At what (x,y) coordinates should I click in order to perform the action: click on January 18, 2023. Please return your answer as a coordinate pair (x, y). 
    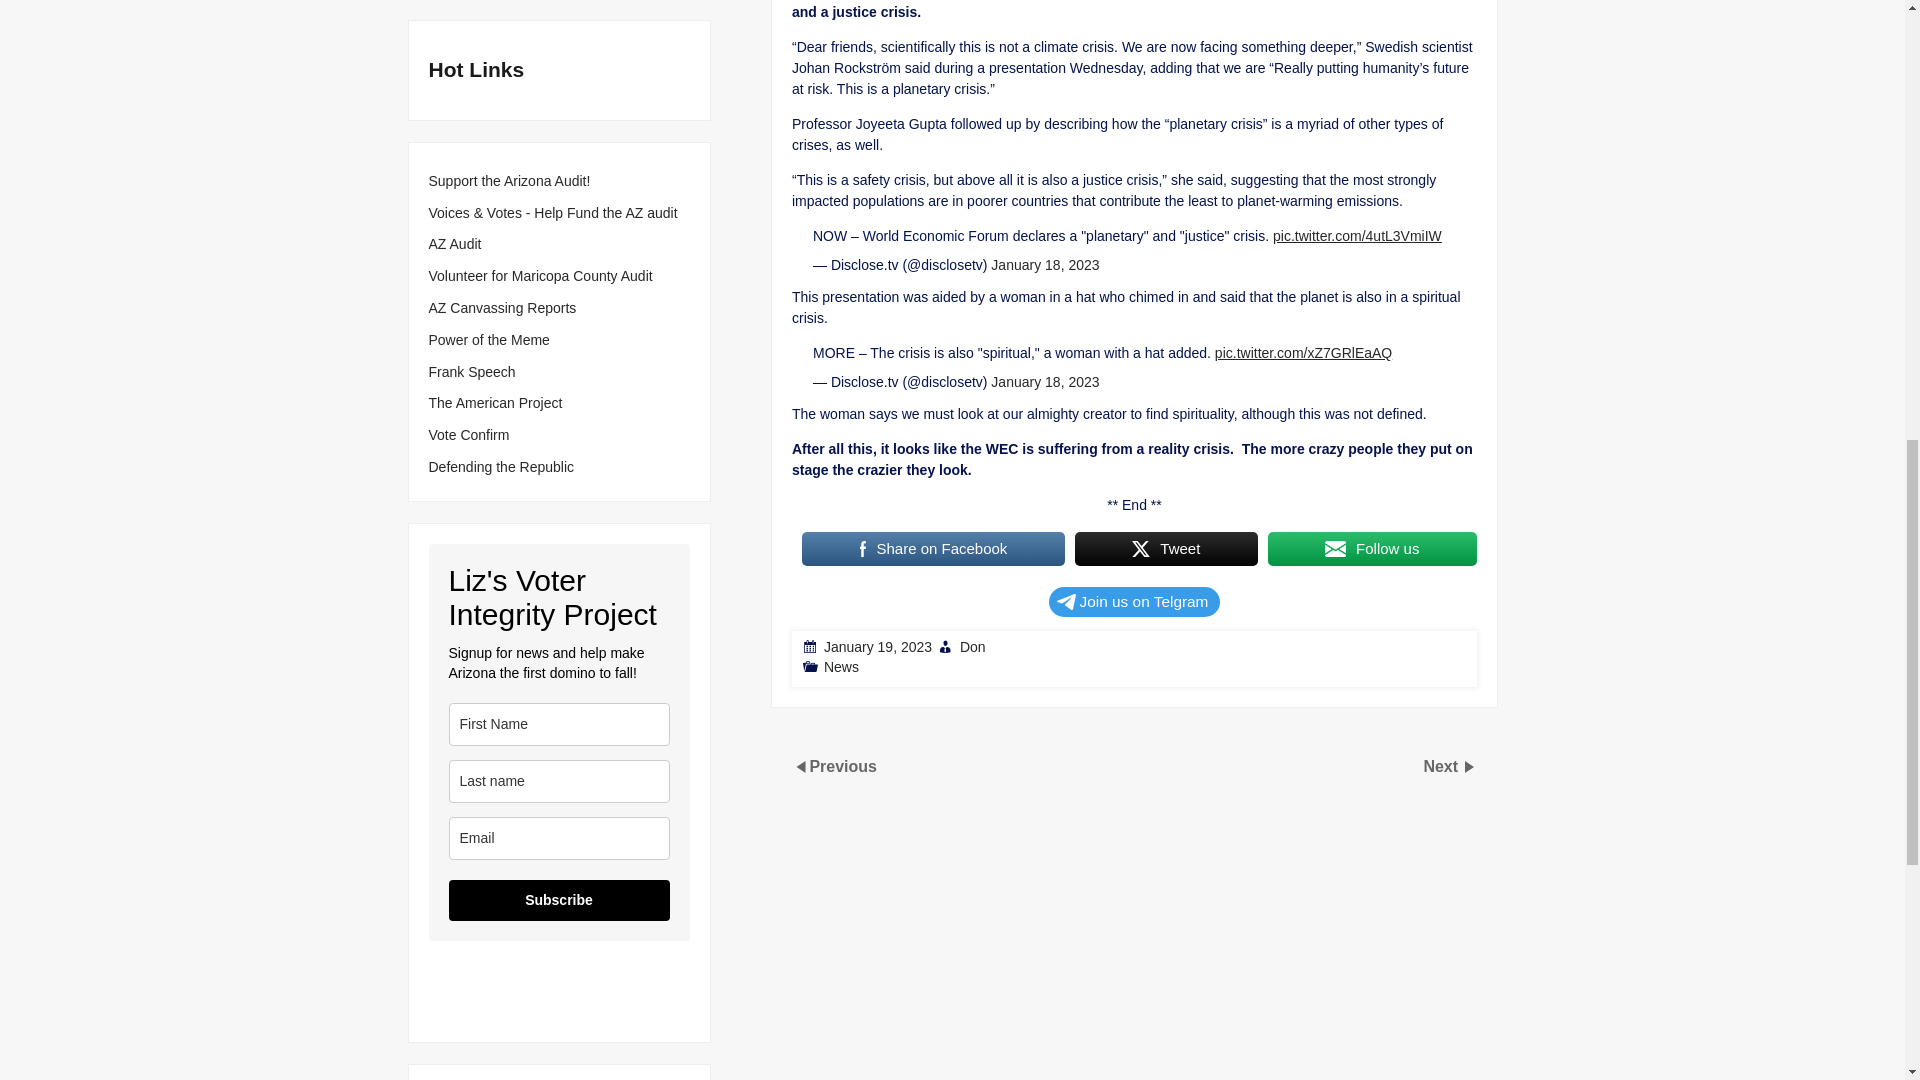
    Looking at the image, I should click on (1044, 265).